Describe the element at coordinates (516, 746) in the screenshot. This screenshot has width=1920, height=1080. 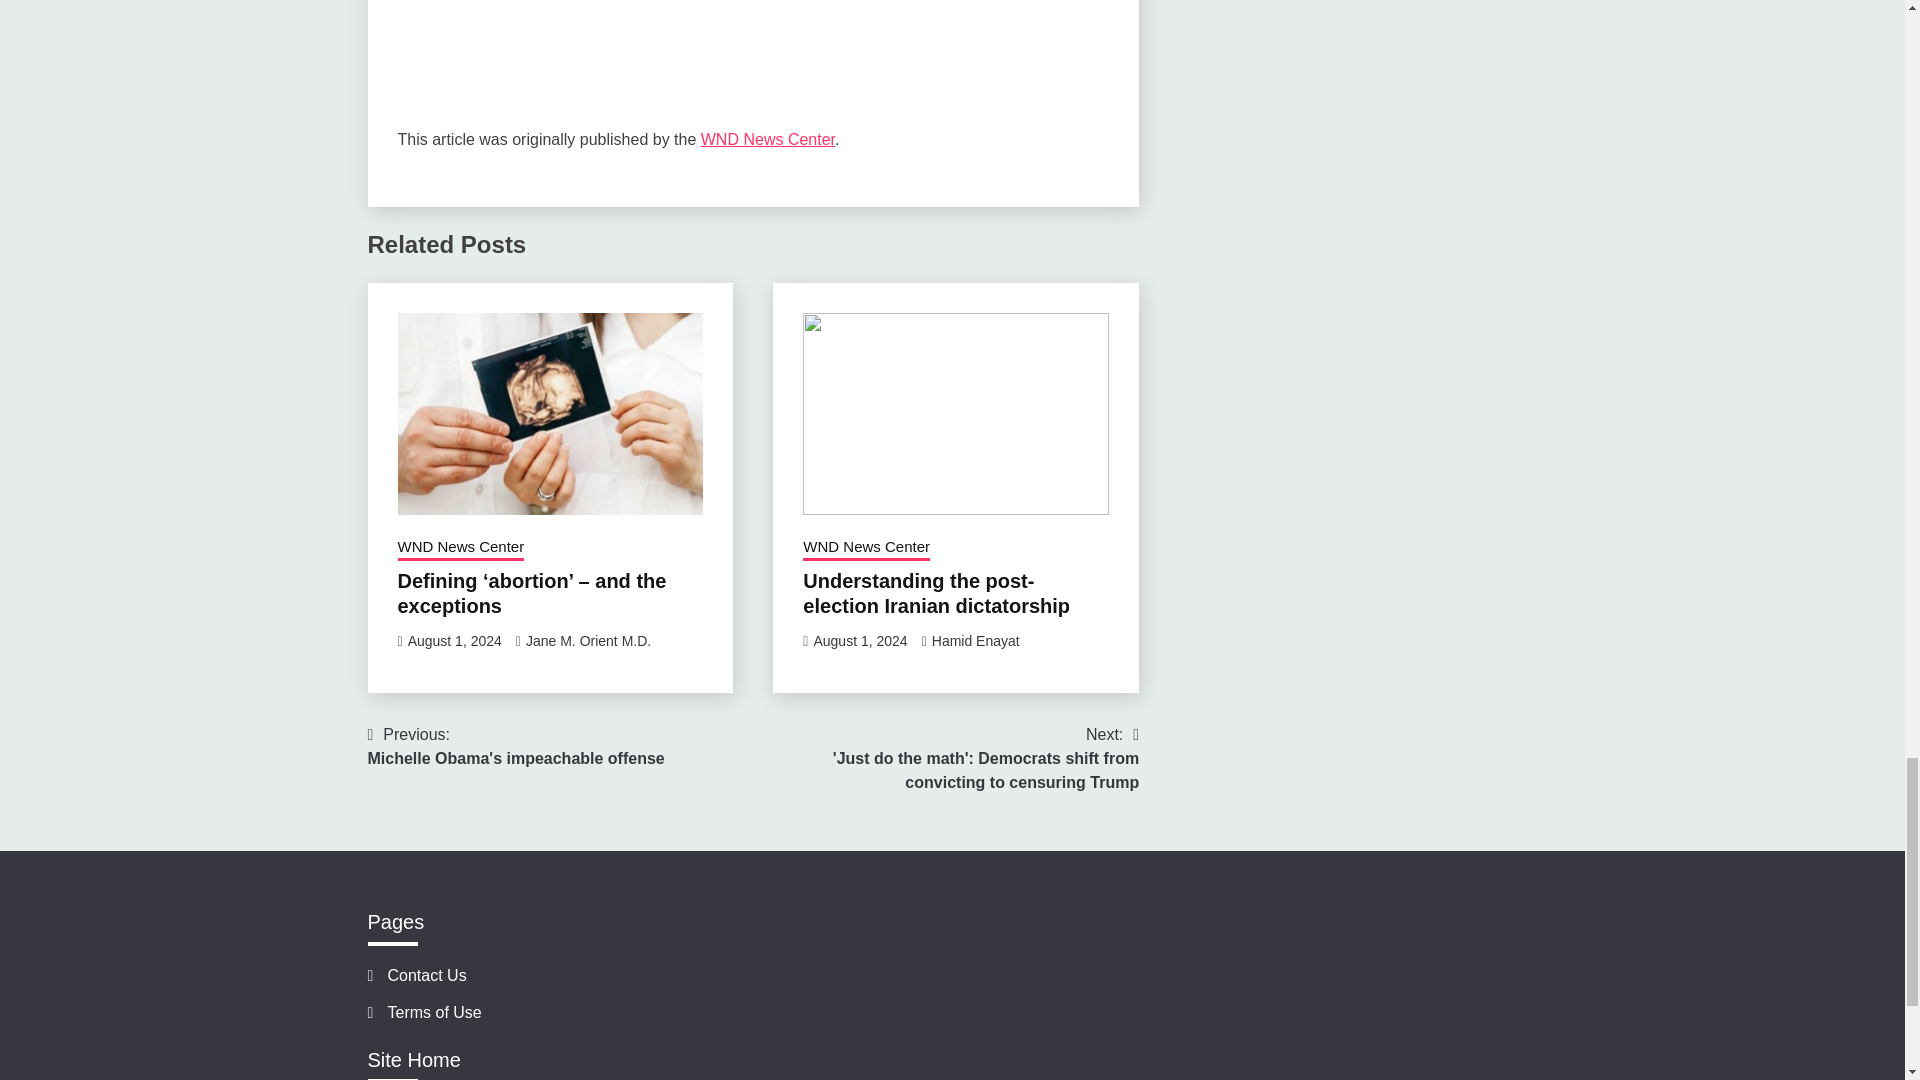
I see `Understanding the post-election Iranian dictatorship` at that location.